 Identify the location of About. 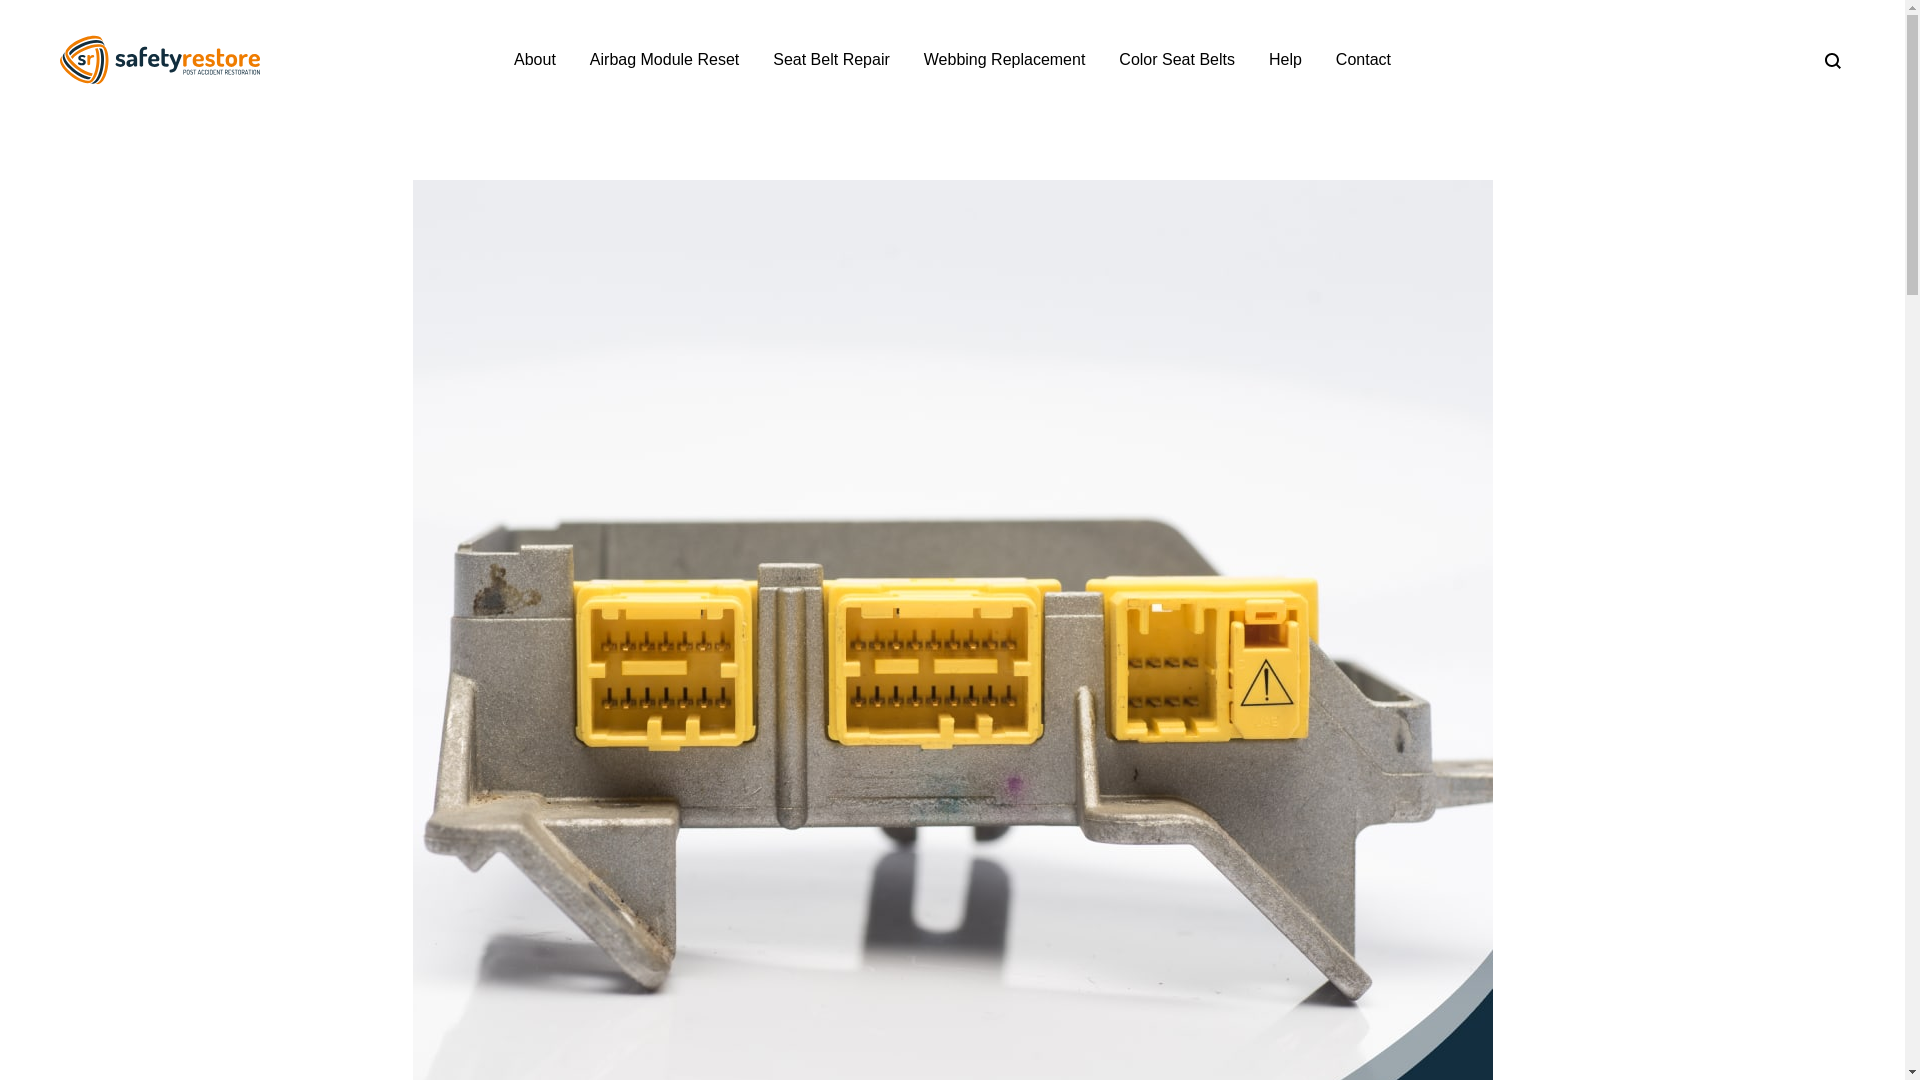
(535, 60).